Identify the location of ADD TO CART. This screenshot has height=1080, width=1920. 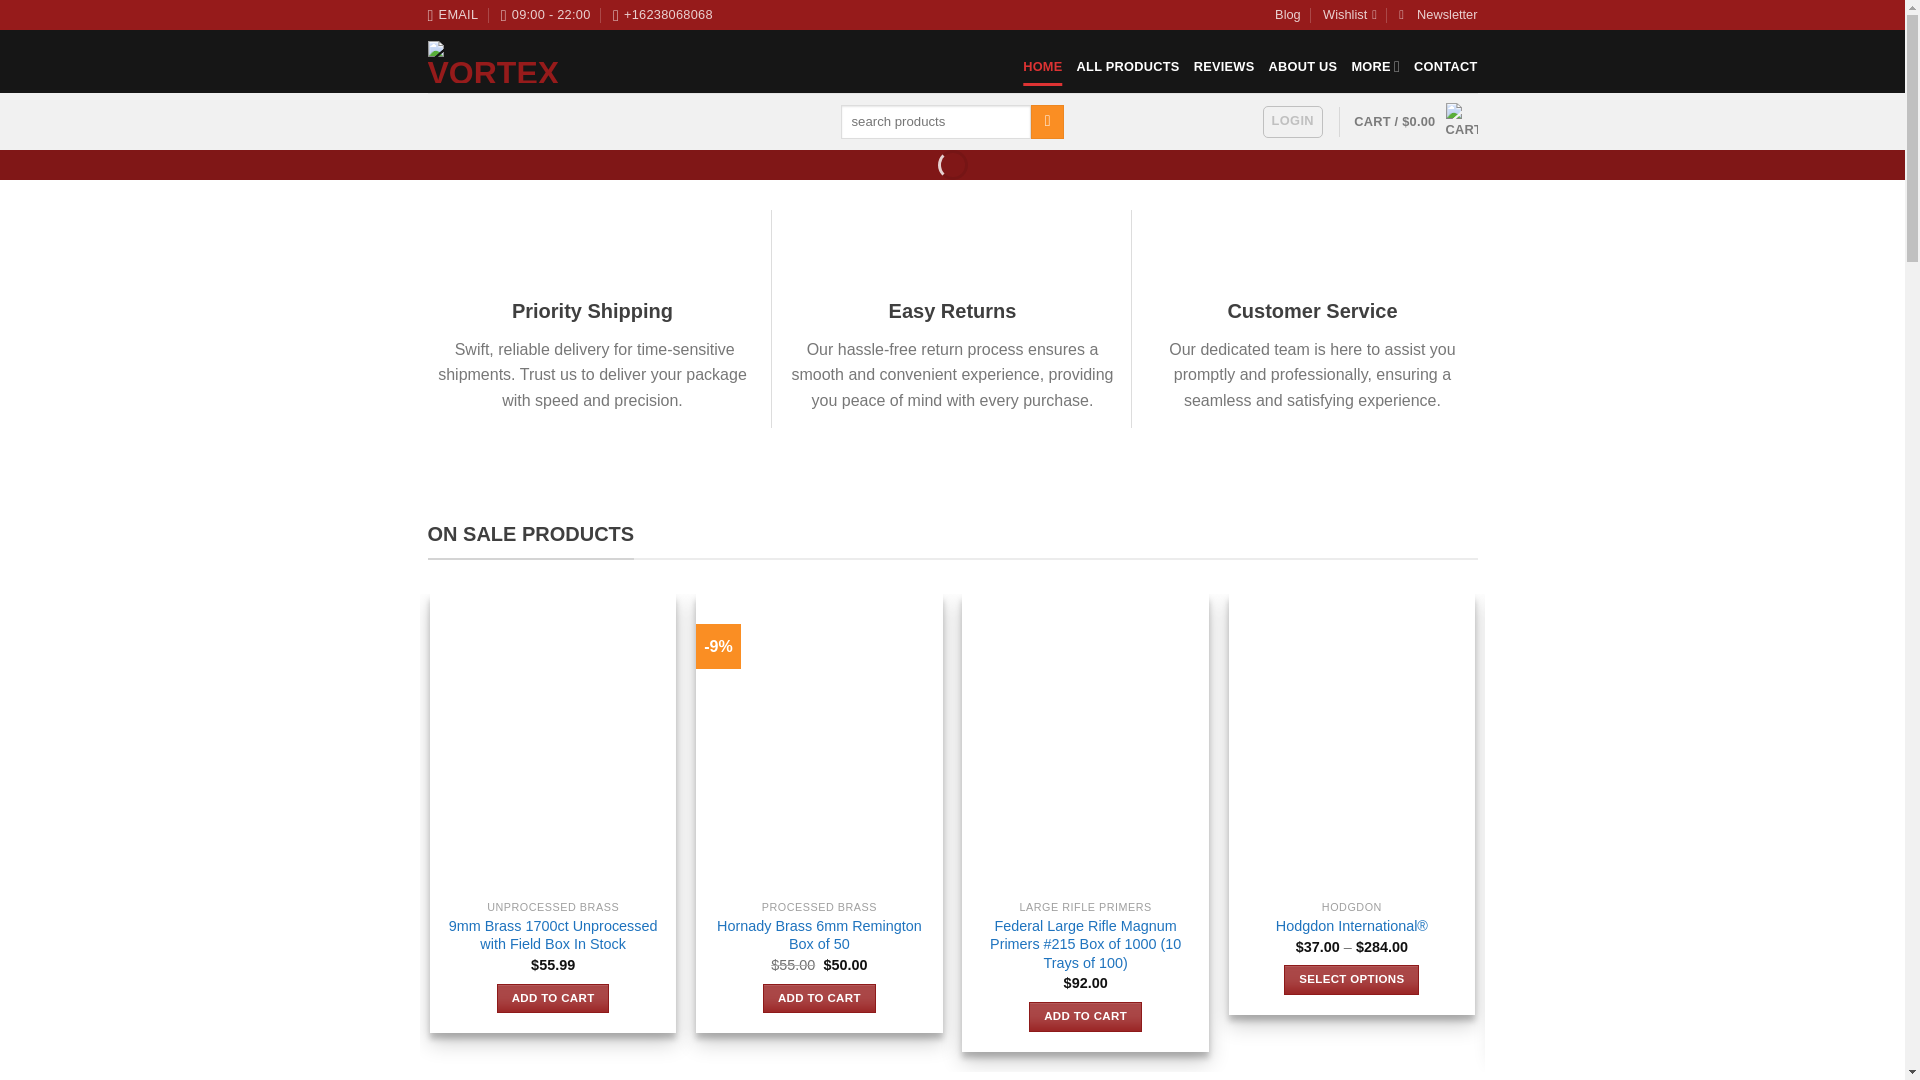
(818, 998).